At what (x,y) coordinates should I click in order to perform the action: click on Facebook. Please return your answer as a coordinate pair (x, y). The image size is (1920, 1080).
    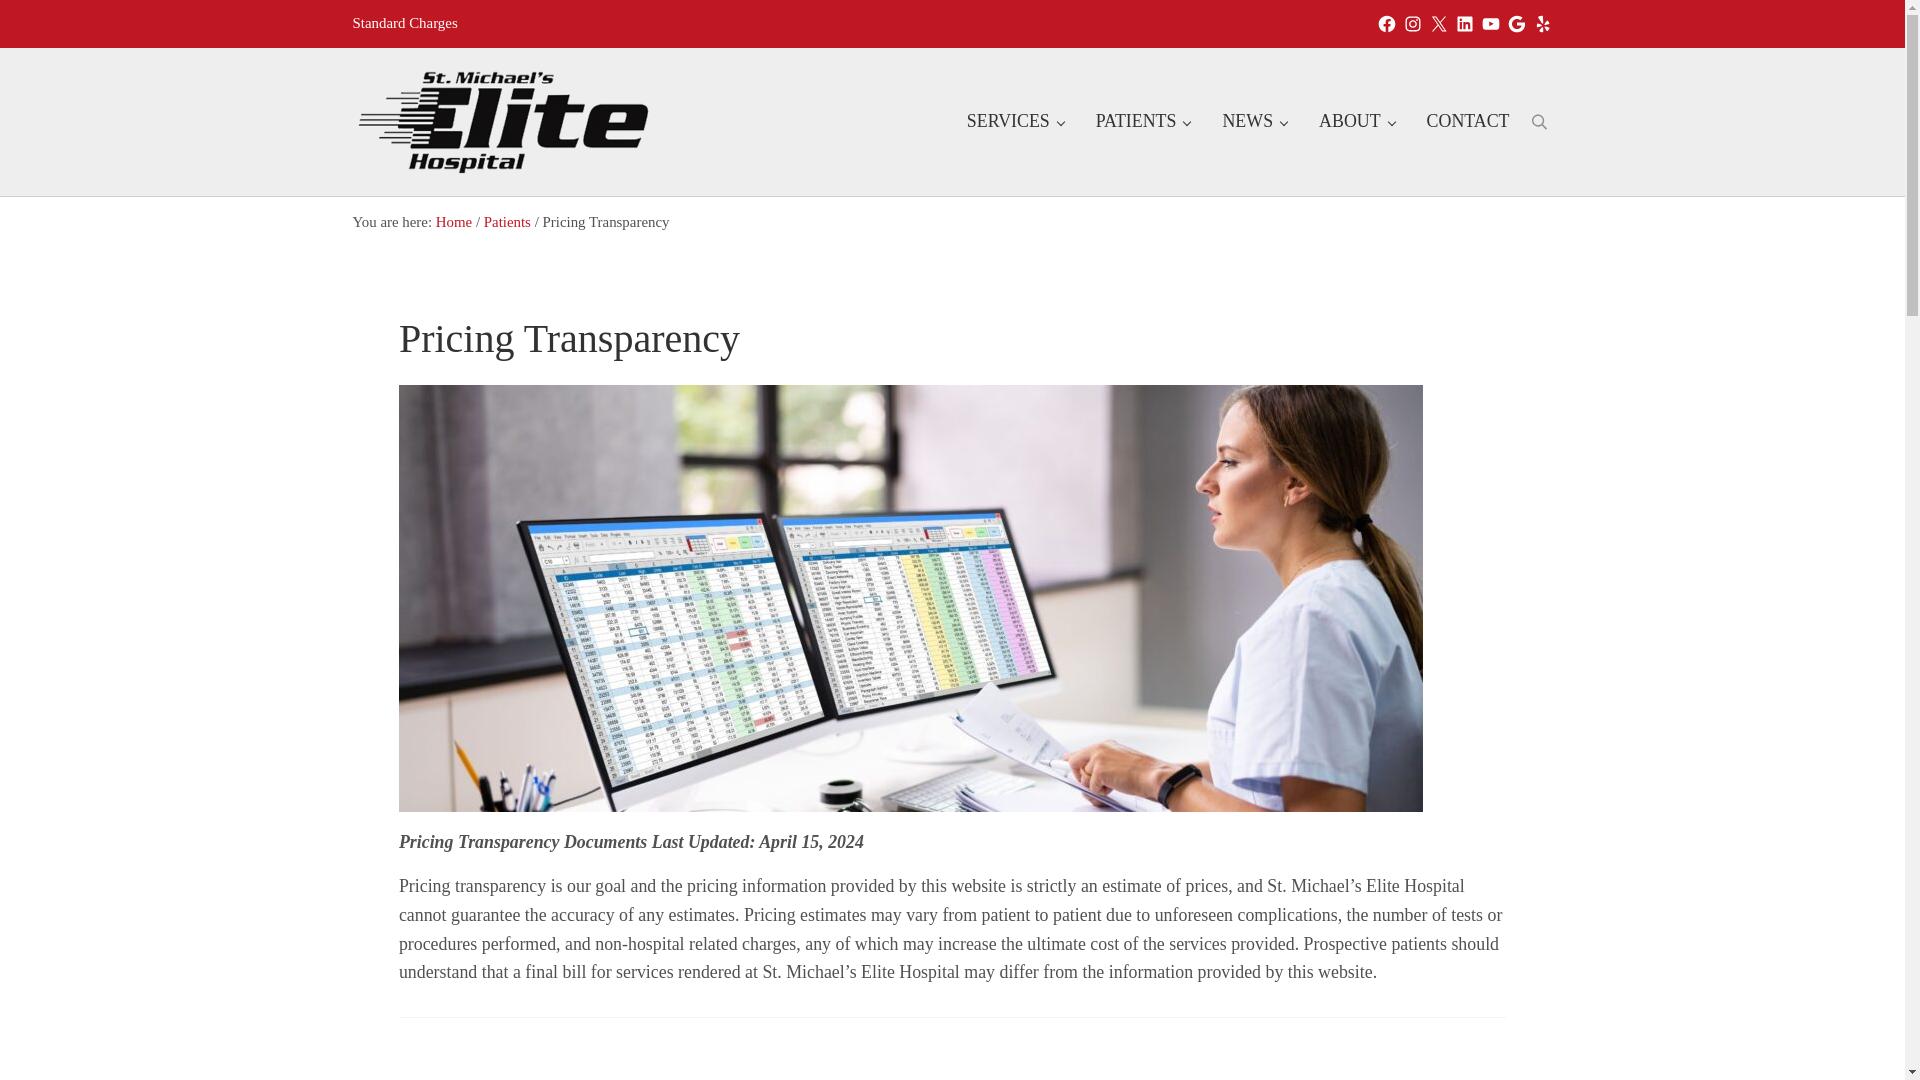
    Looking at the image, I should click on (1386, 24).